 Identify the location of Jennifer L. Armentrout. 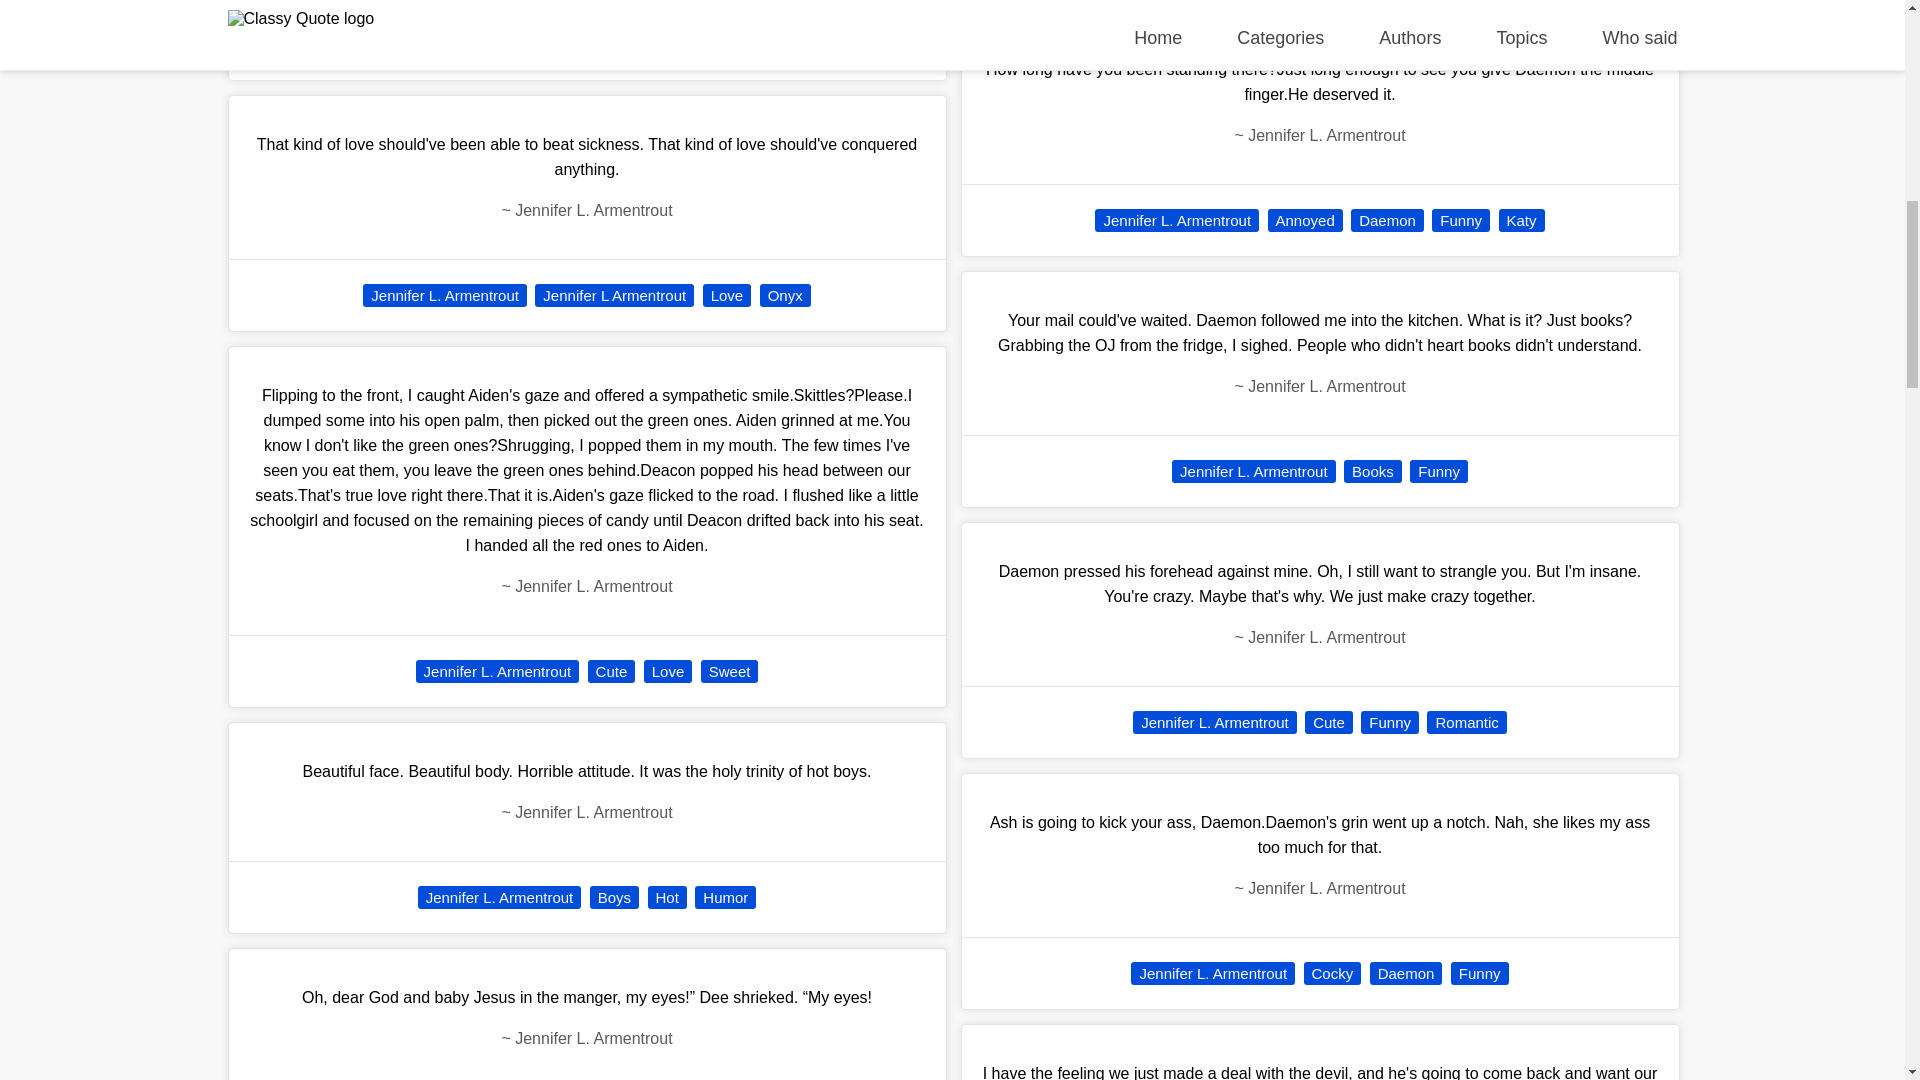
(500, 897).